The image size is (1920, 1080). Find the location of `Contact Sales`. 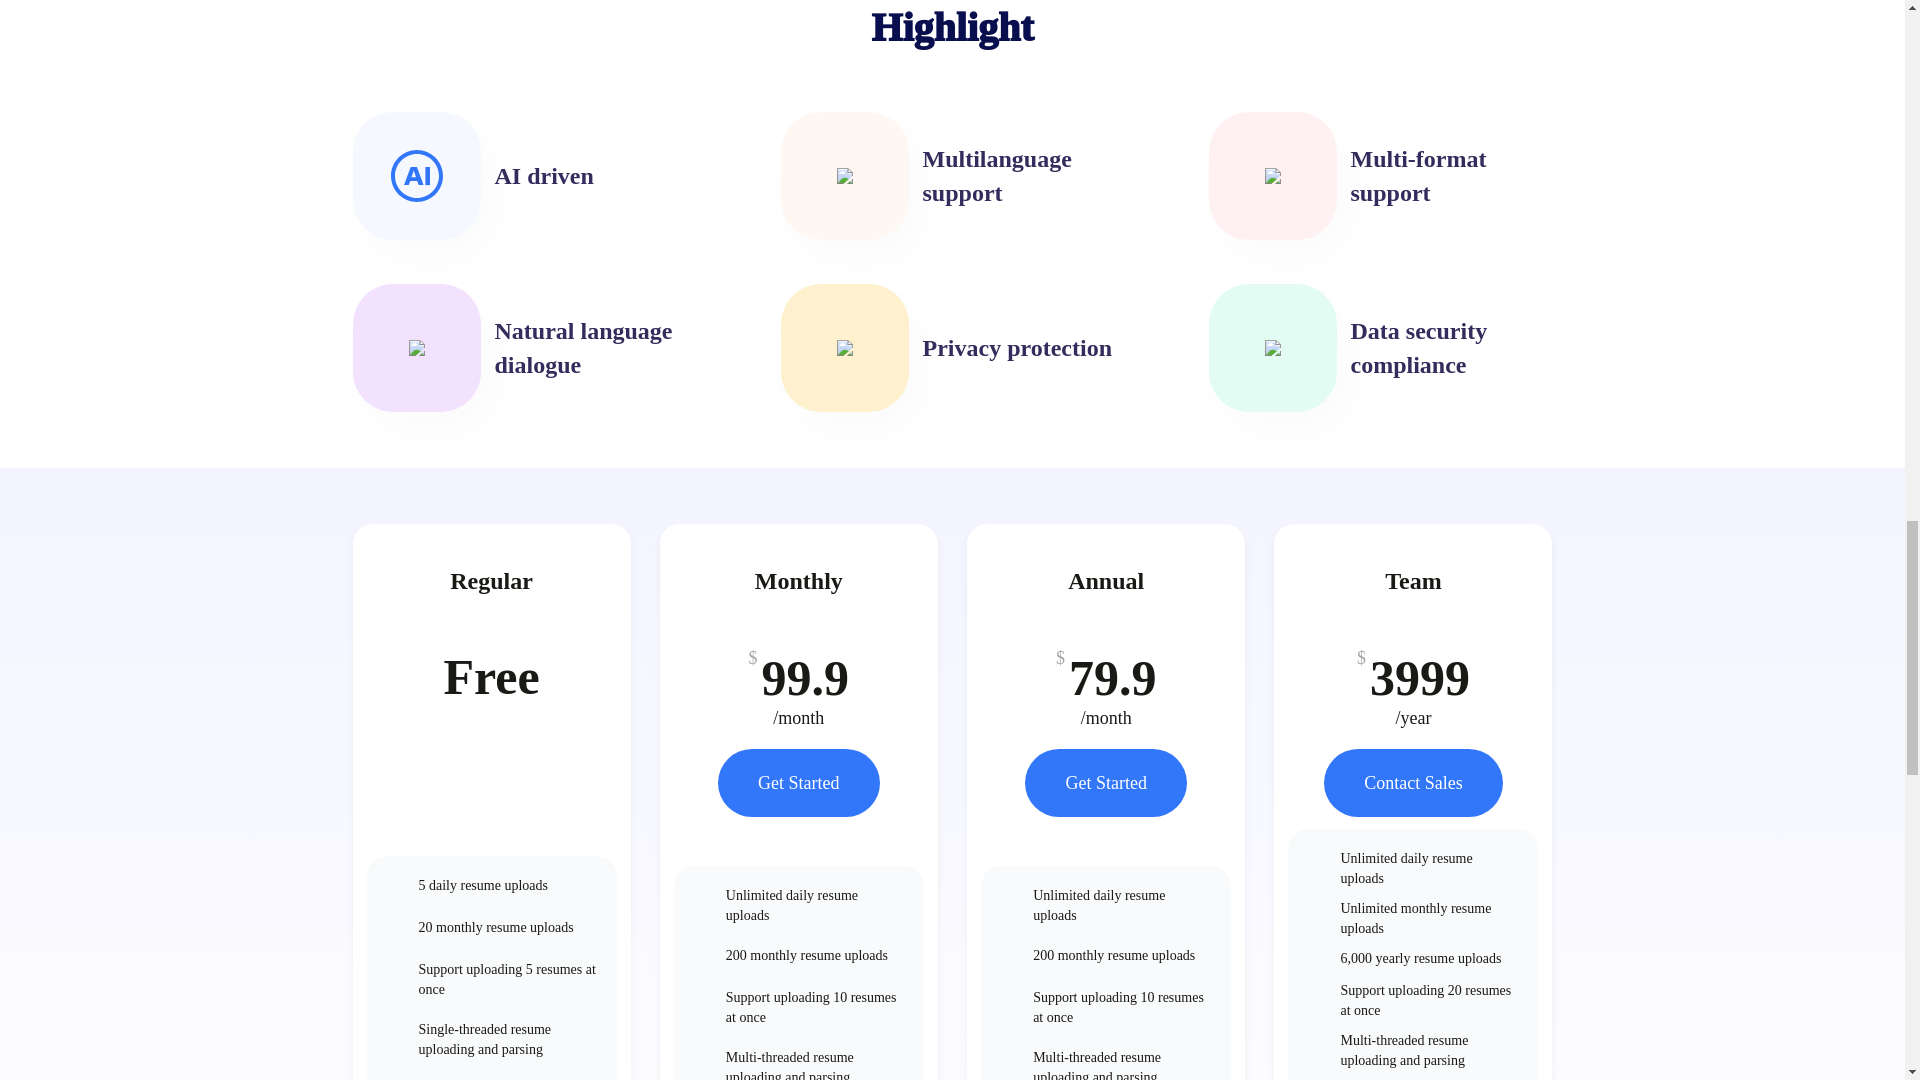

Contact Sales is located at coordinates (1412, 782).